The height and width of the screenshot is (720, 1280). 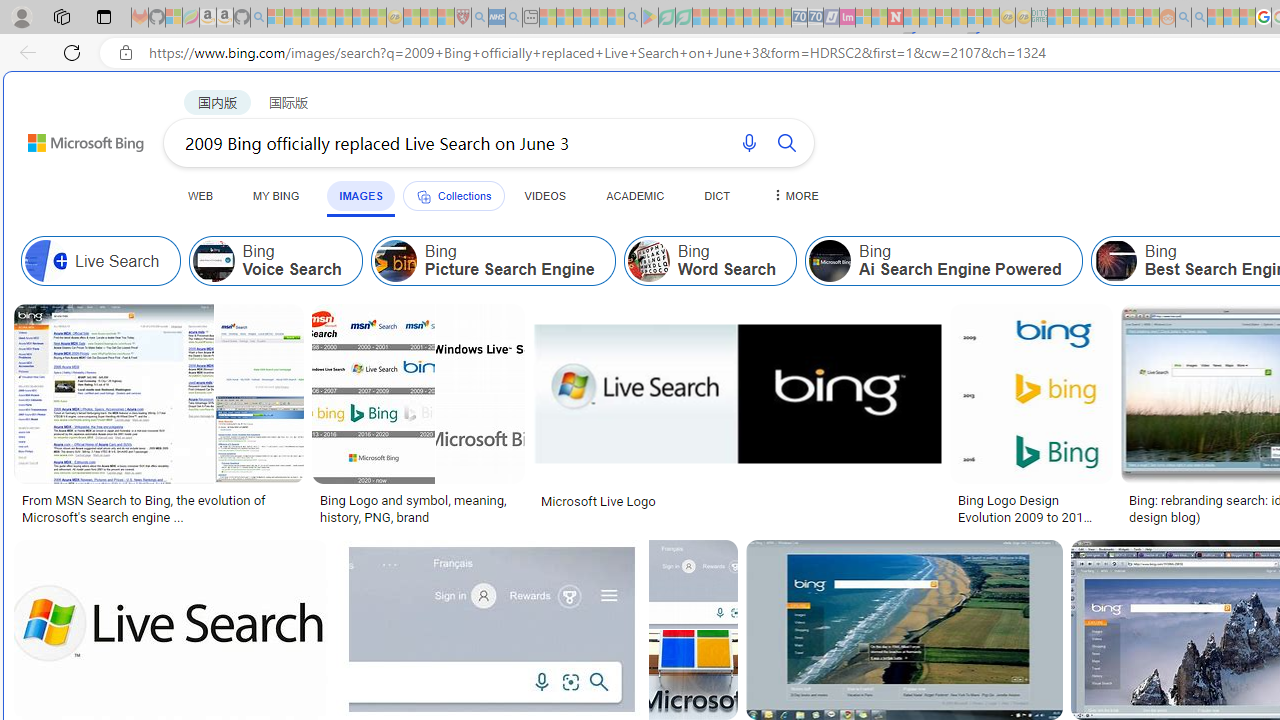 What do you see at coordinates (598, 18) in the screenshot?
I see `Pets - MSN - Sleeping` at bounding box center [598, 18].